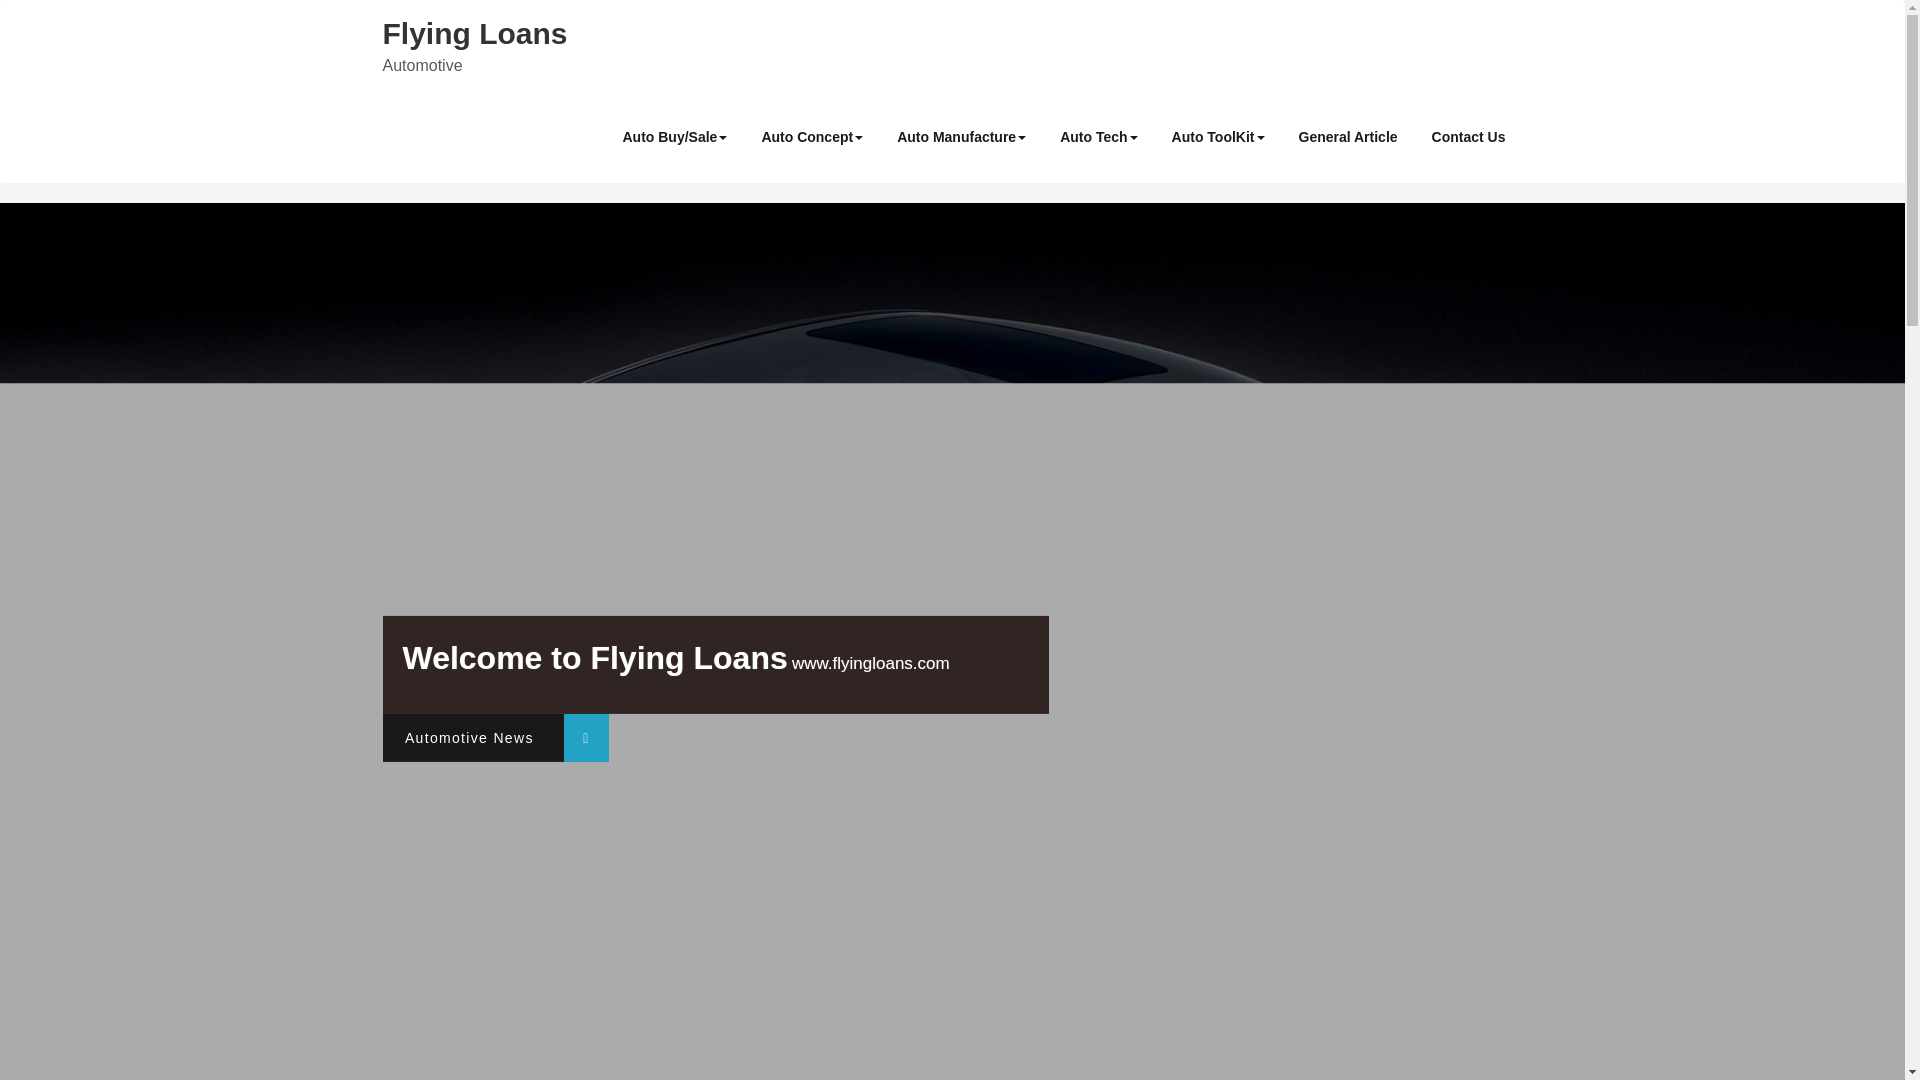  What do you see at coordinates (812, 136) in the screenshot?
I see `Auto Concept` at bounding box center [812, 136].